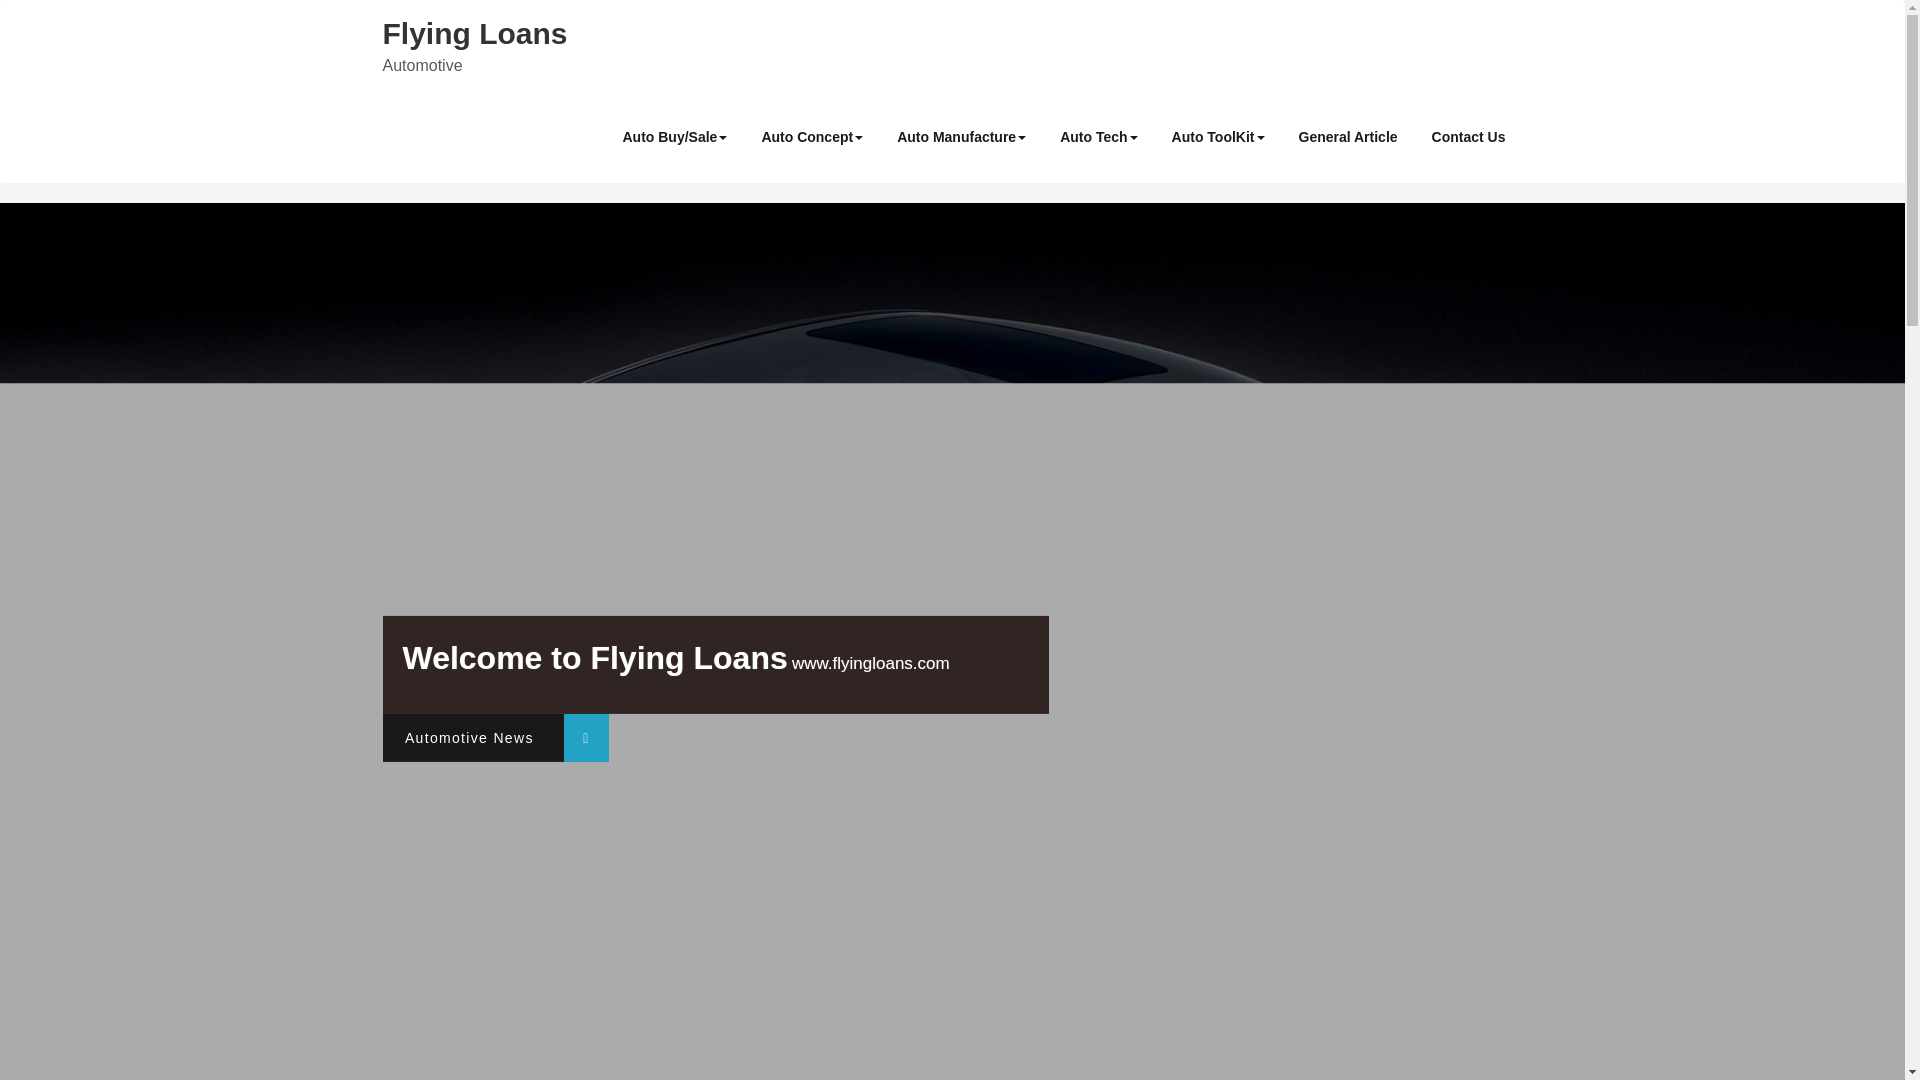  What do you see at coordinates (812, 136) in the screenshot?
I see `Auto Concept` at bounding box center [812, 136].